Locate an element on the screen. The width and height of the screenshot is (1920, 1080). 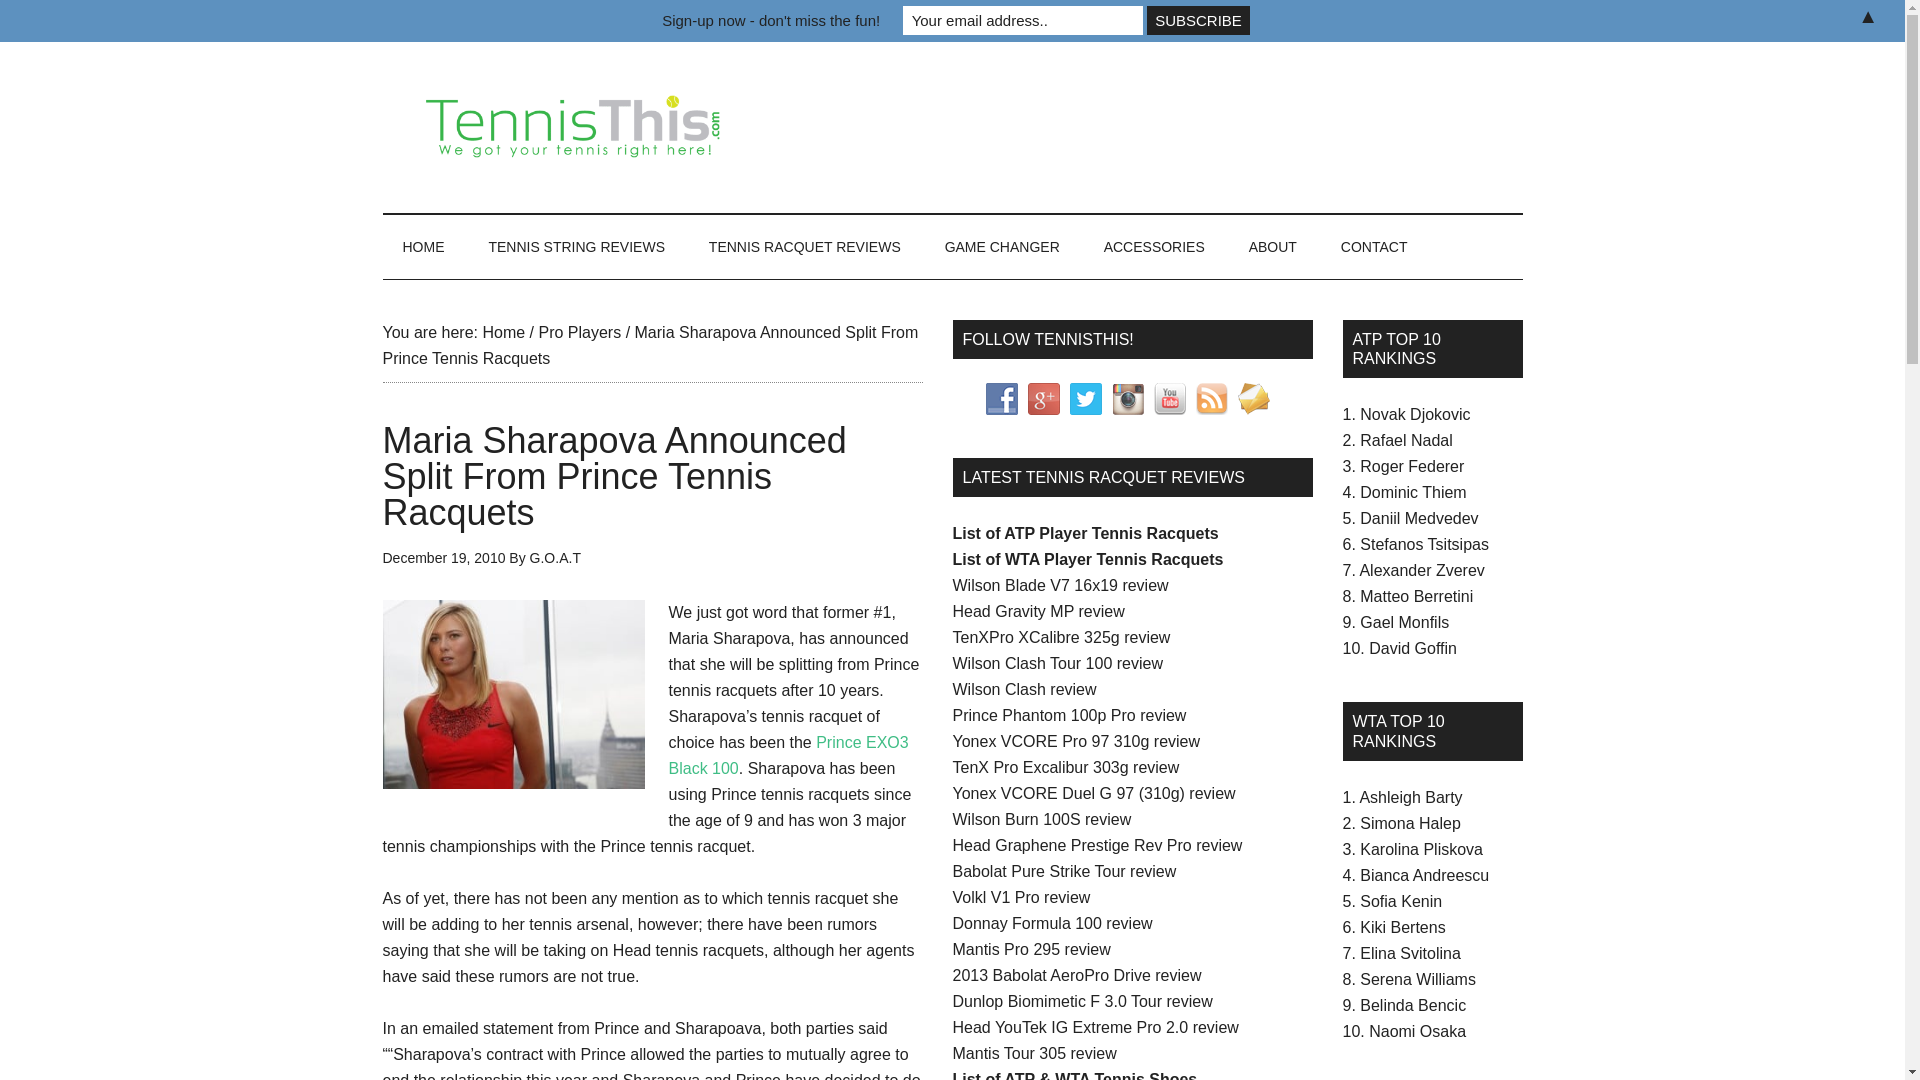
 Facebook is located at coordinates (1002, 398).